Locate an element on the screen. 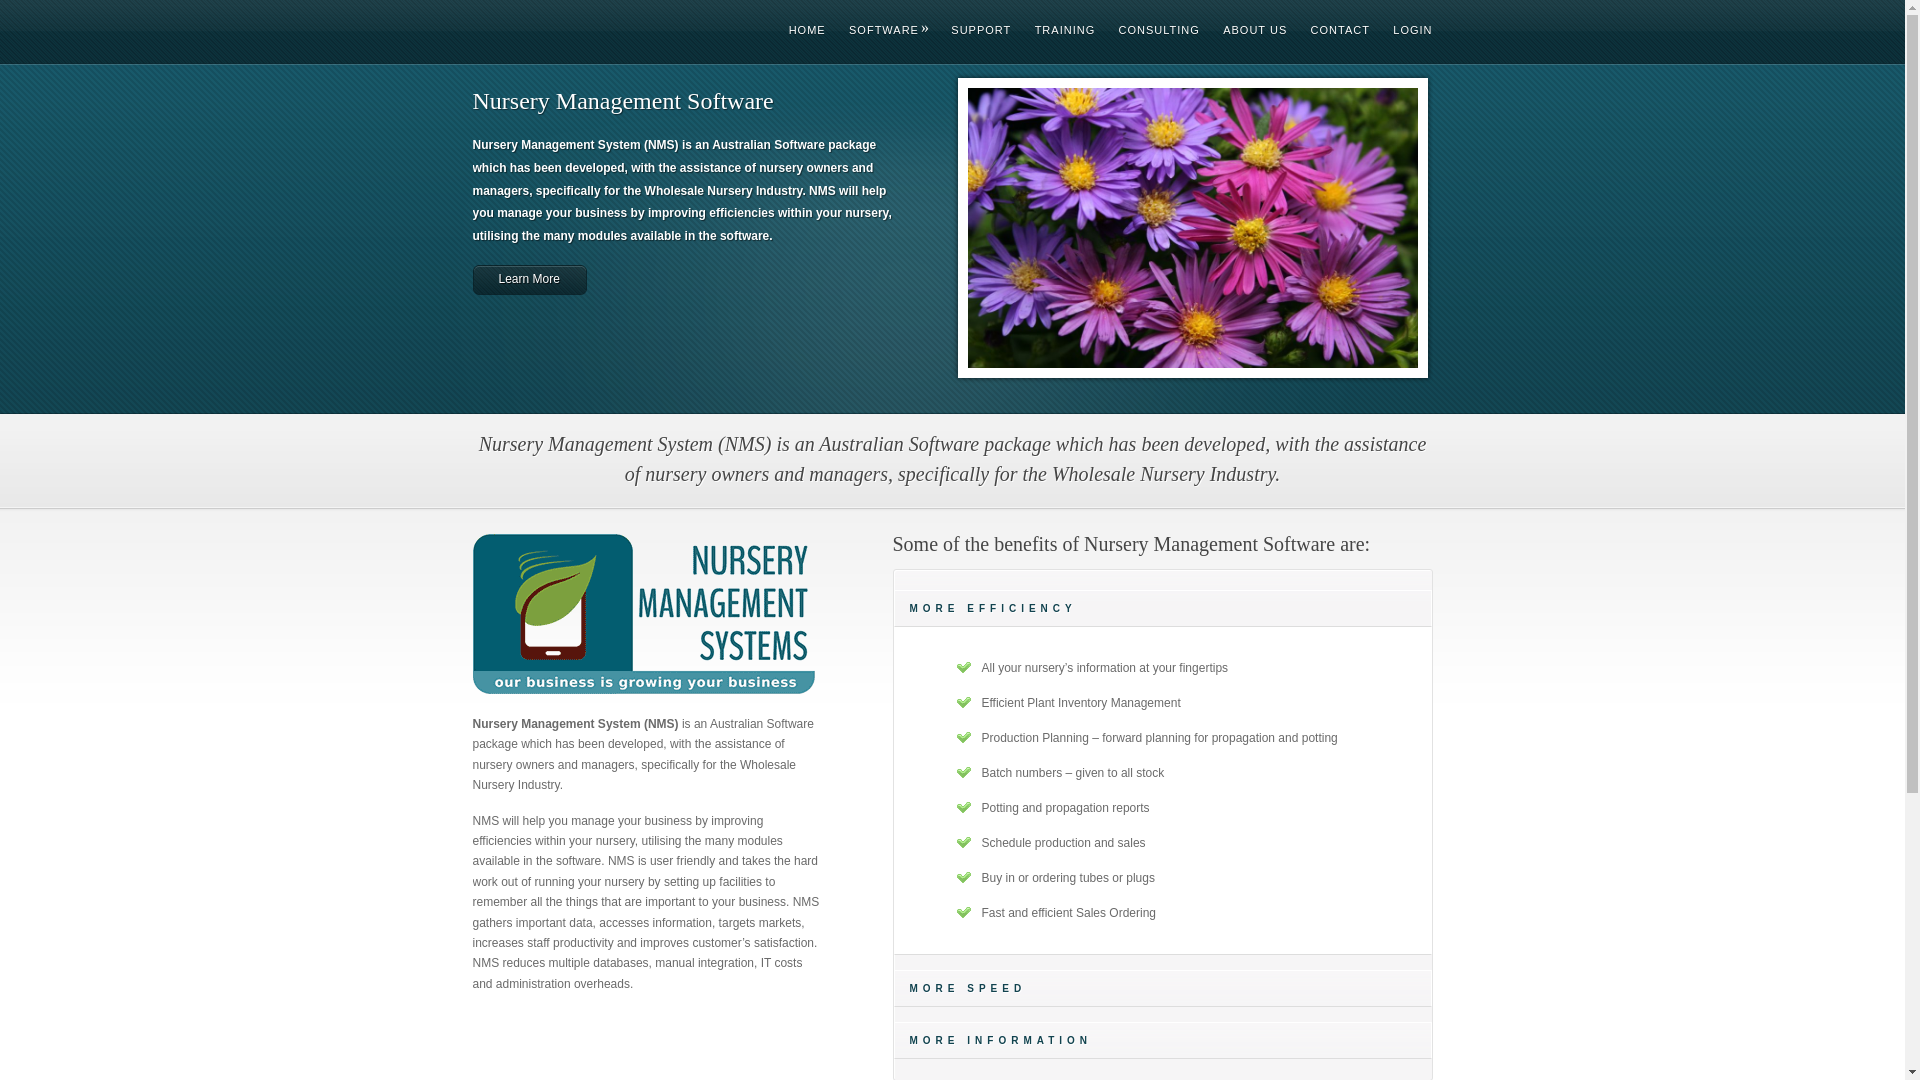 The image size is (1920, 1080). Learn More is located at coordinates (529, 280).